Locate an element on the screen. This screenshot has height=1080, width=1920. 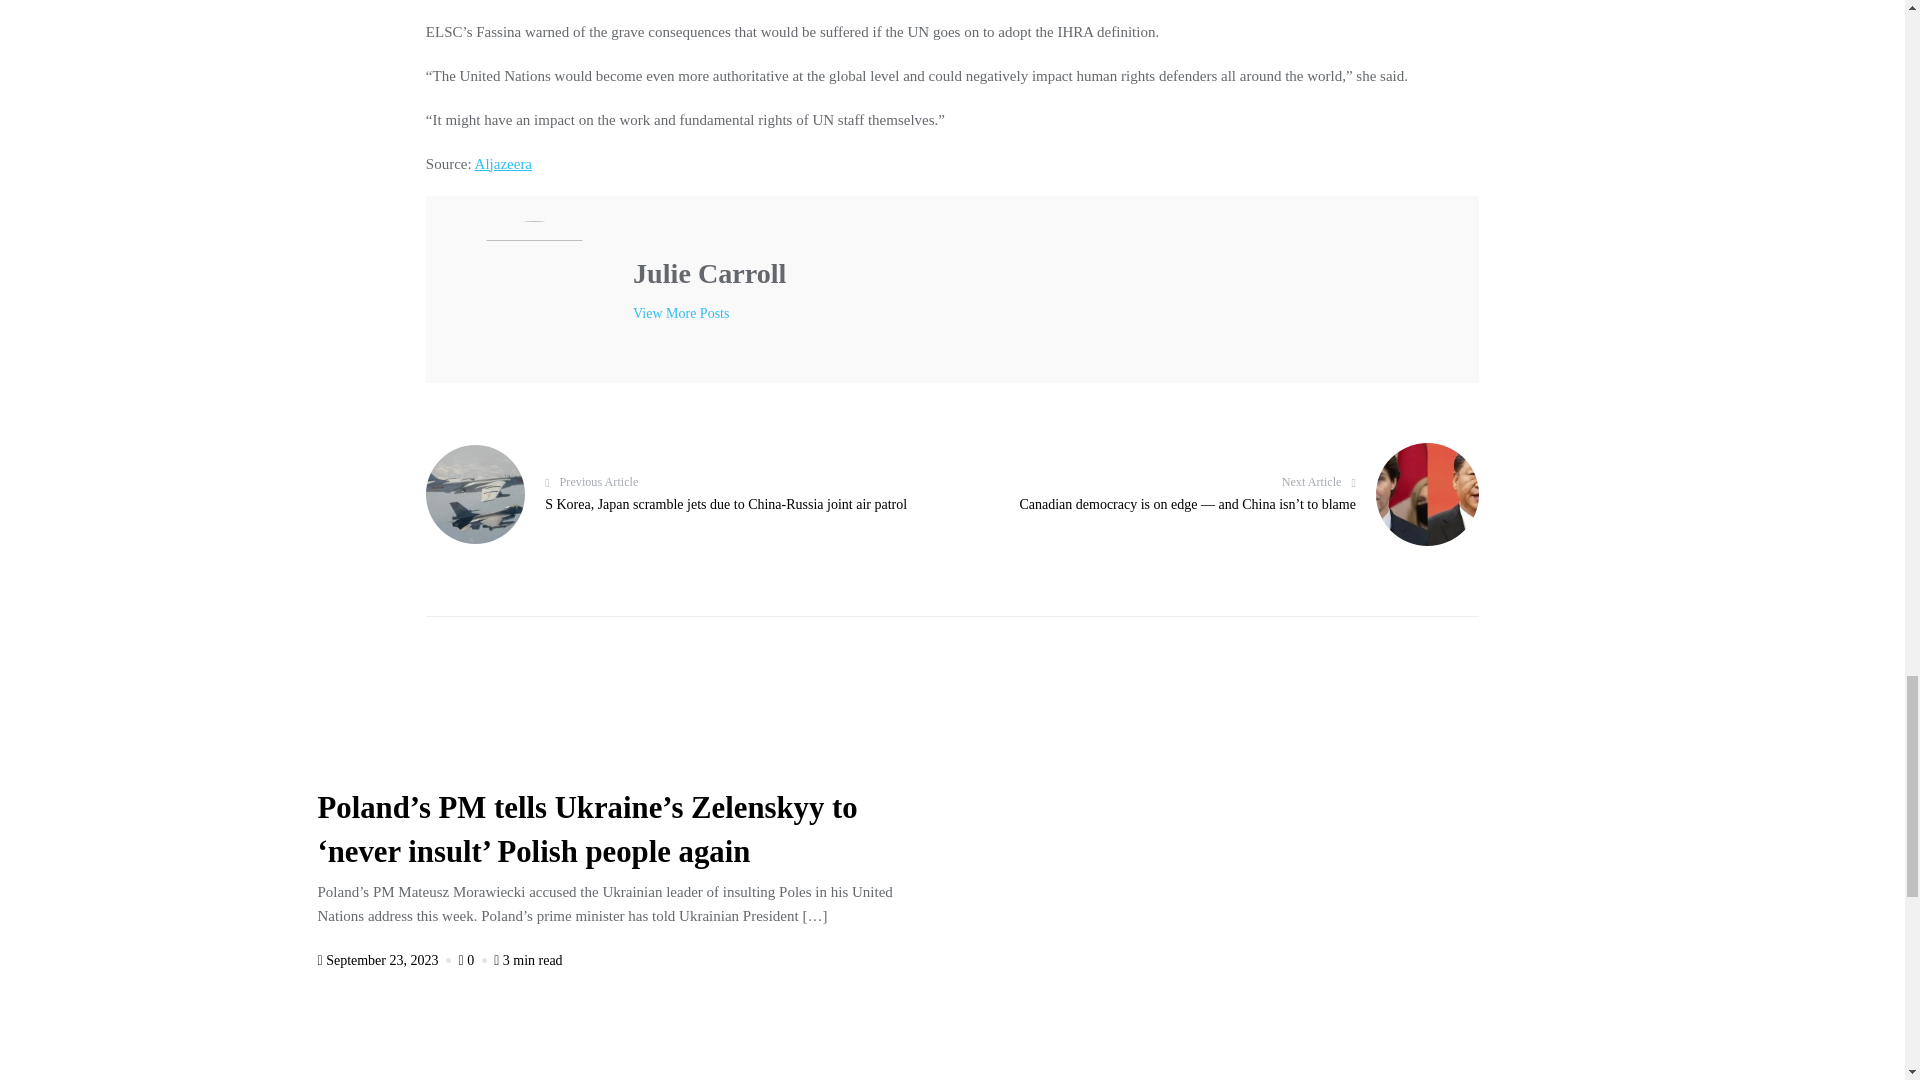
Aljazeera is located at coordinates (502, 163).